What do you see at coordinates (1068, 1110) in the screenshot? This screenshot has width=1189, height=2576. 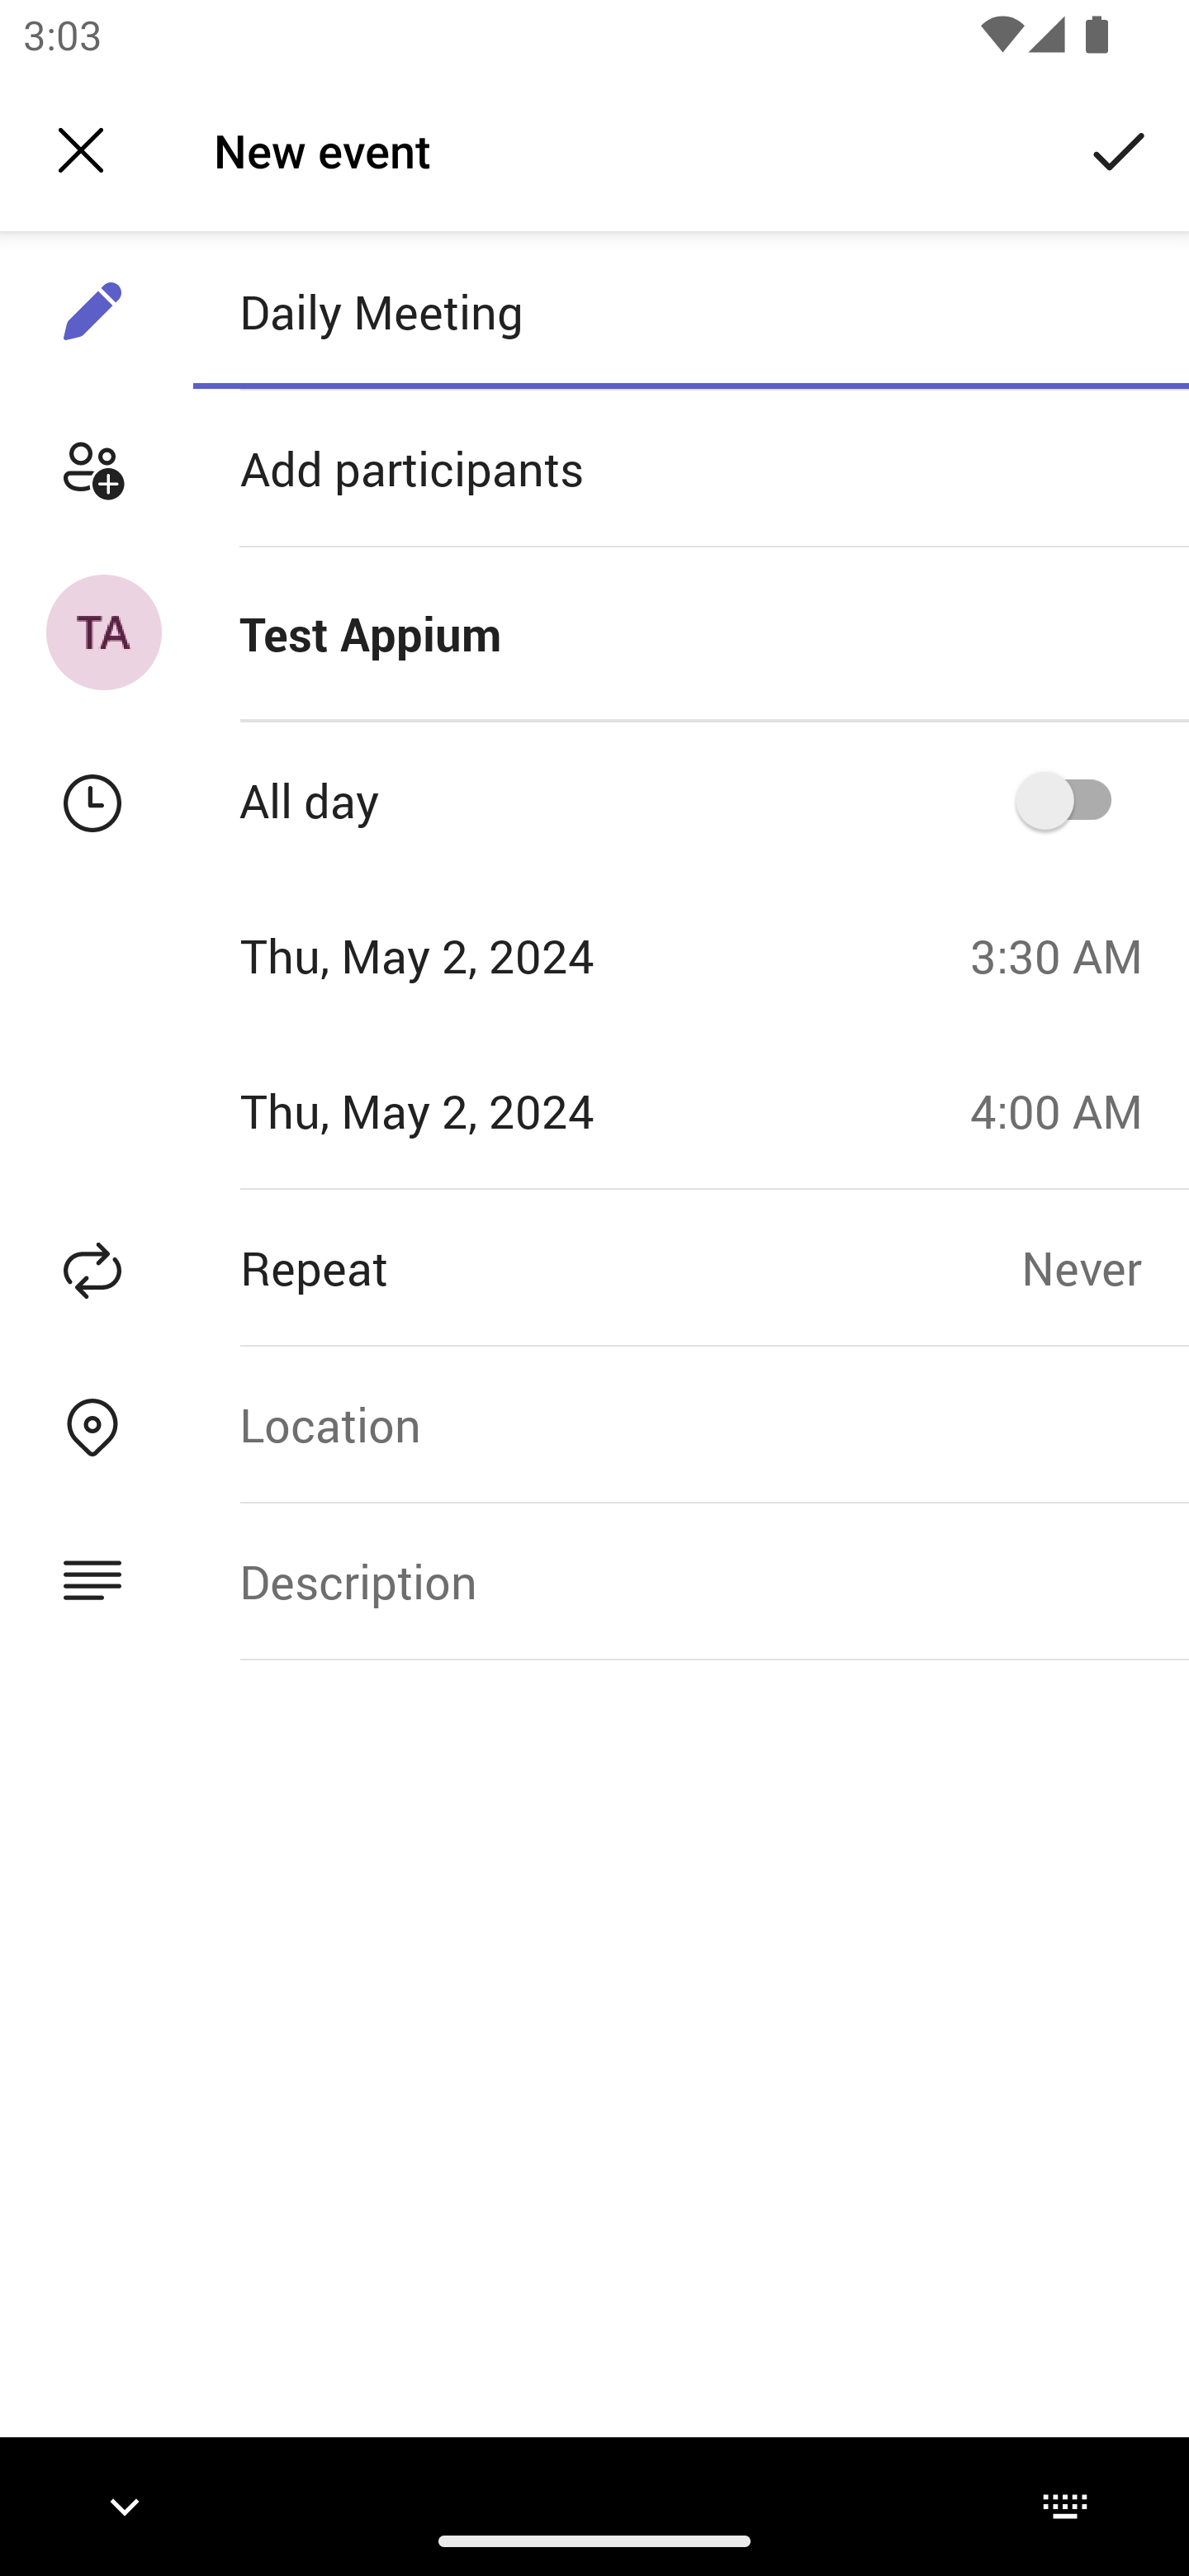 I see `4:00 AM End time 4:00 AM` at bounding box center [1068, 1110].